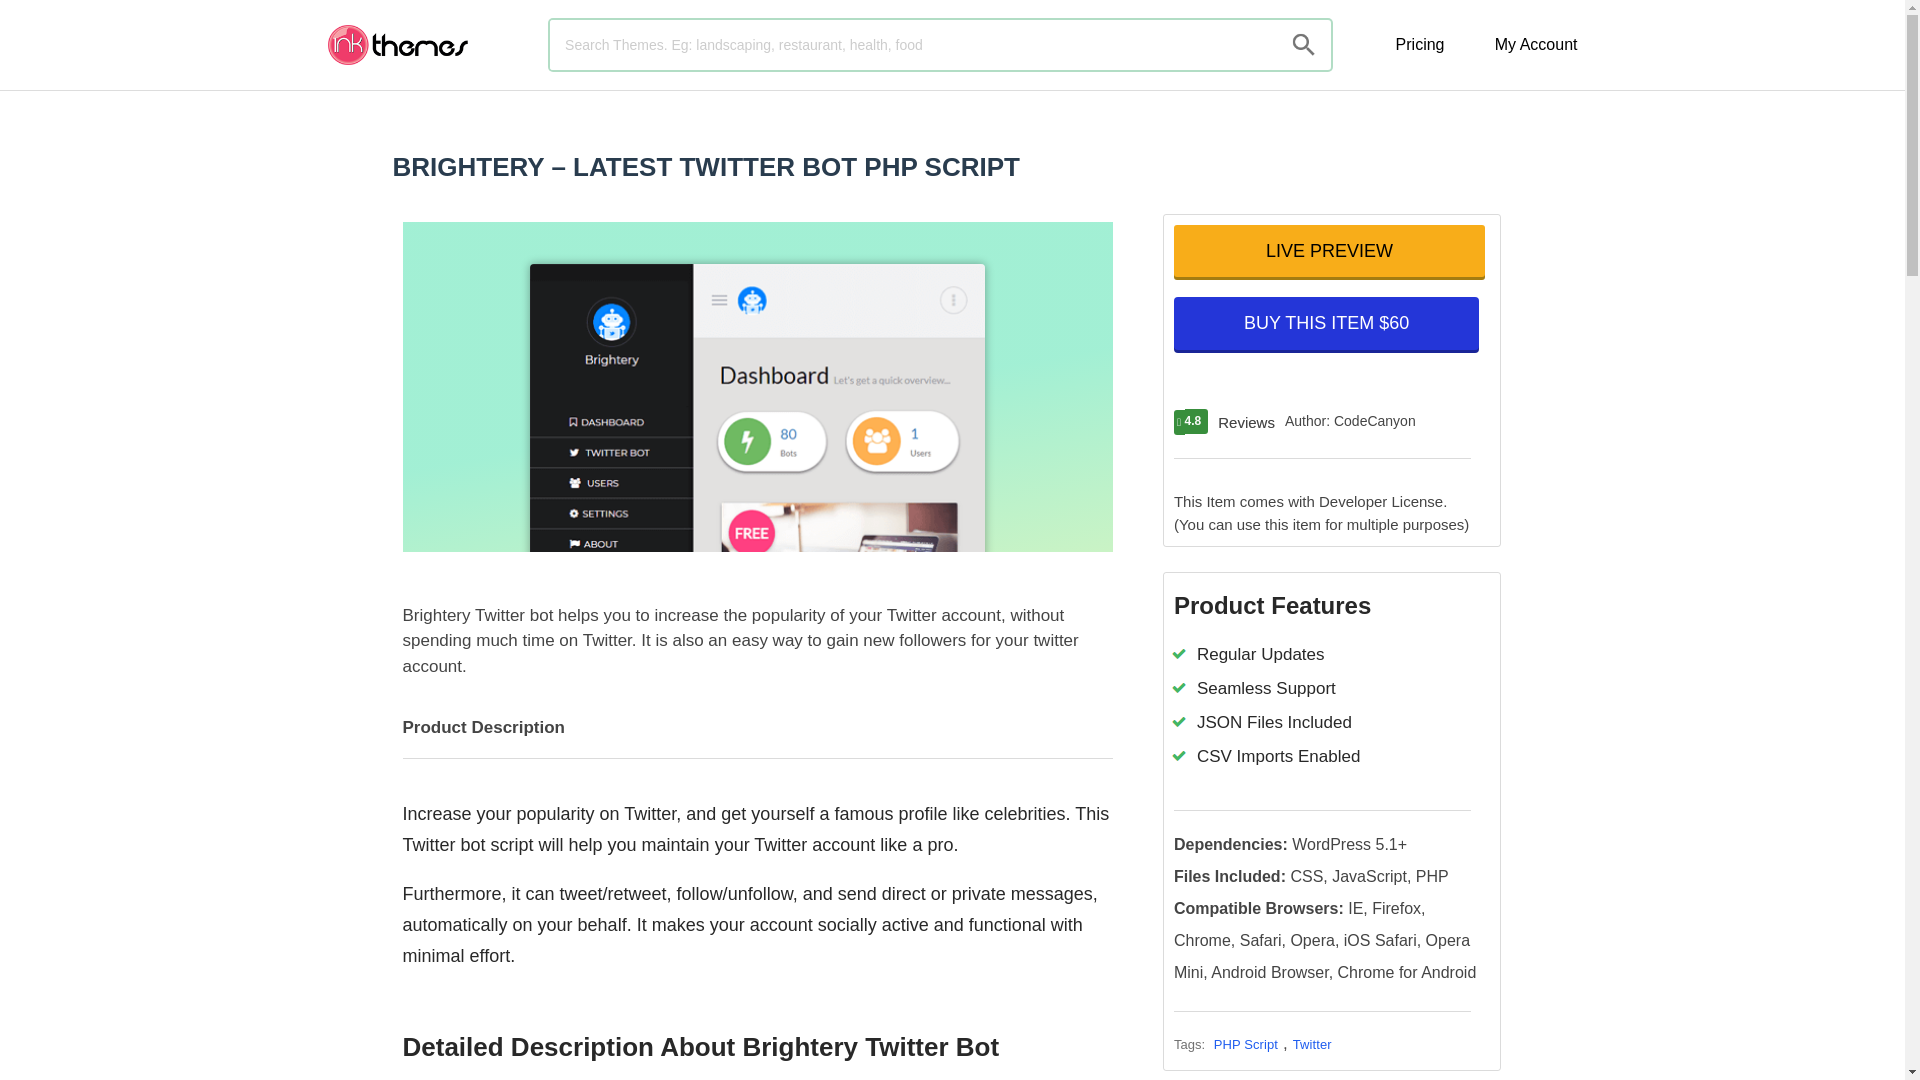 The height and width of the screenshot is (1080, 1920). I want to click on My Account, so click(1536, 44).